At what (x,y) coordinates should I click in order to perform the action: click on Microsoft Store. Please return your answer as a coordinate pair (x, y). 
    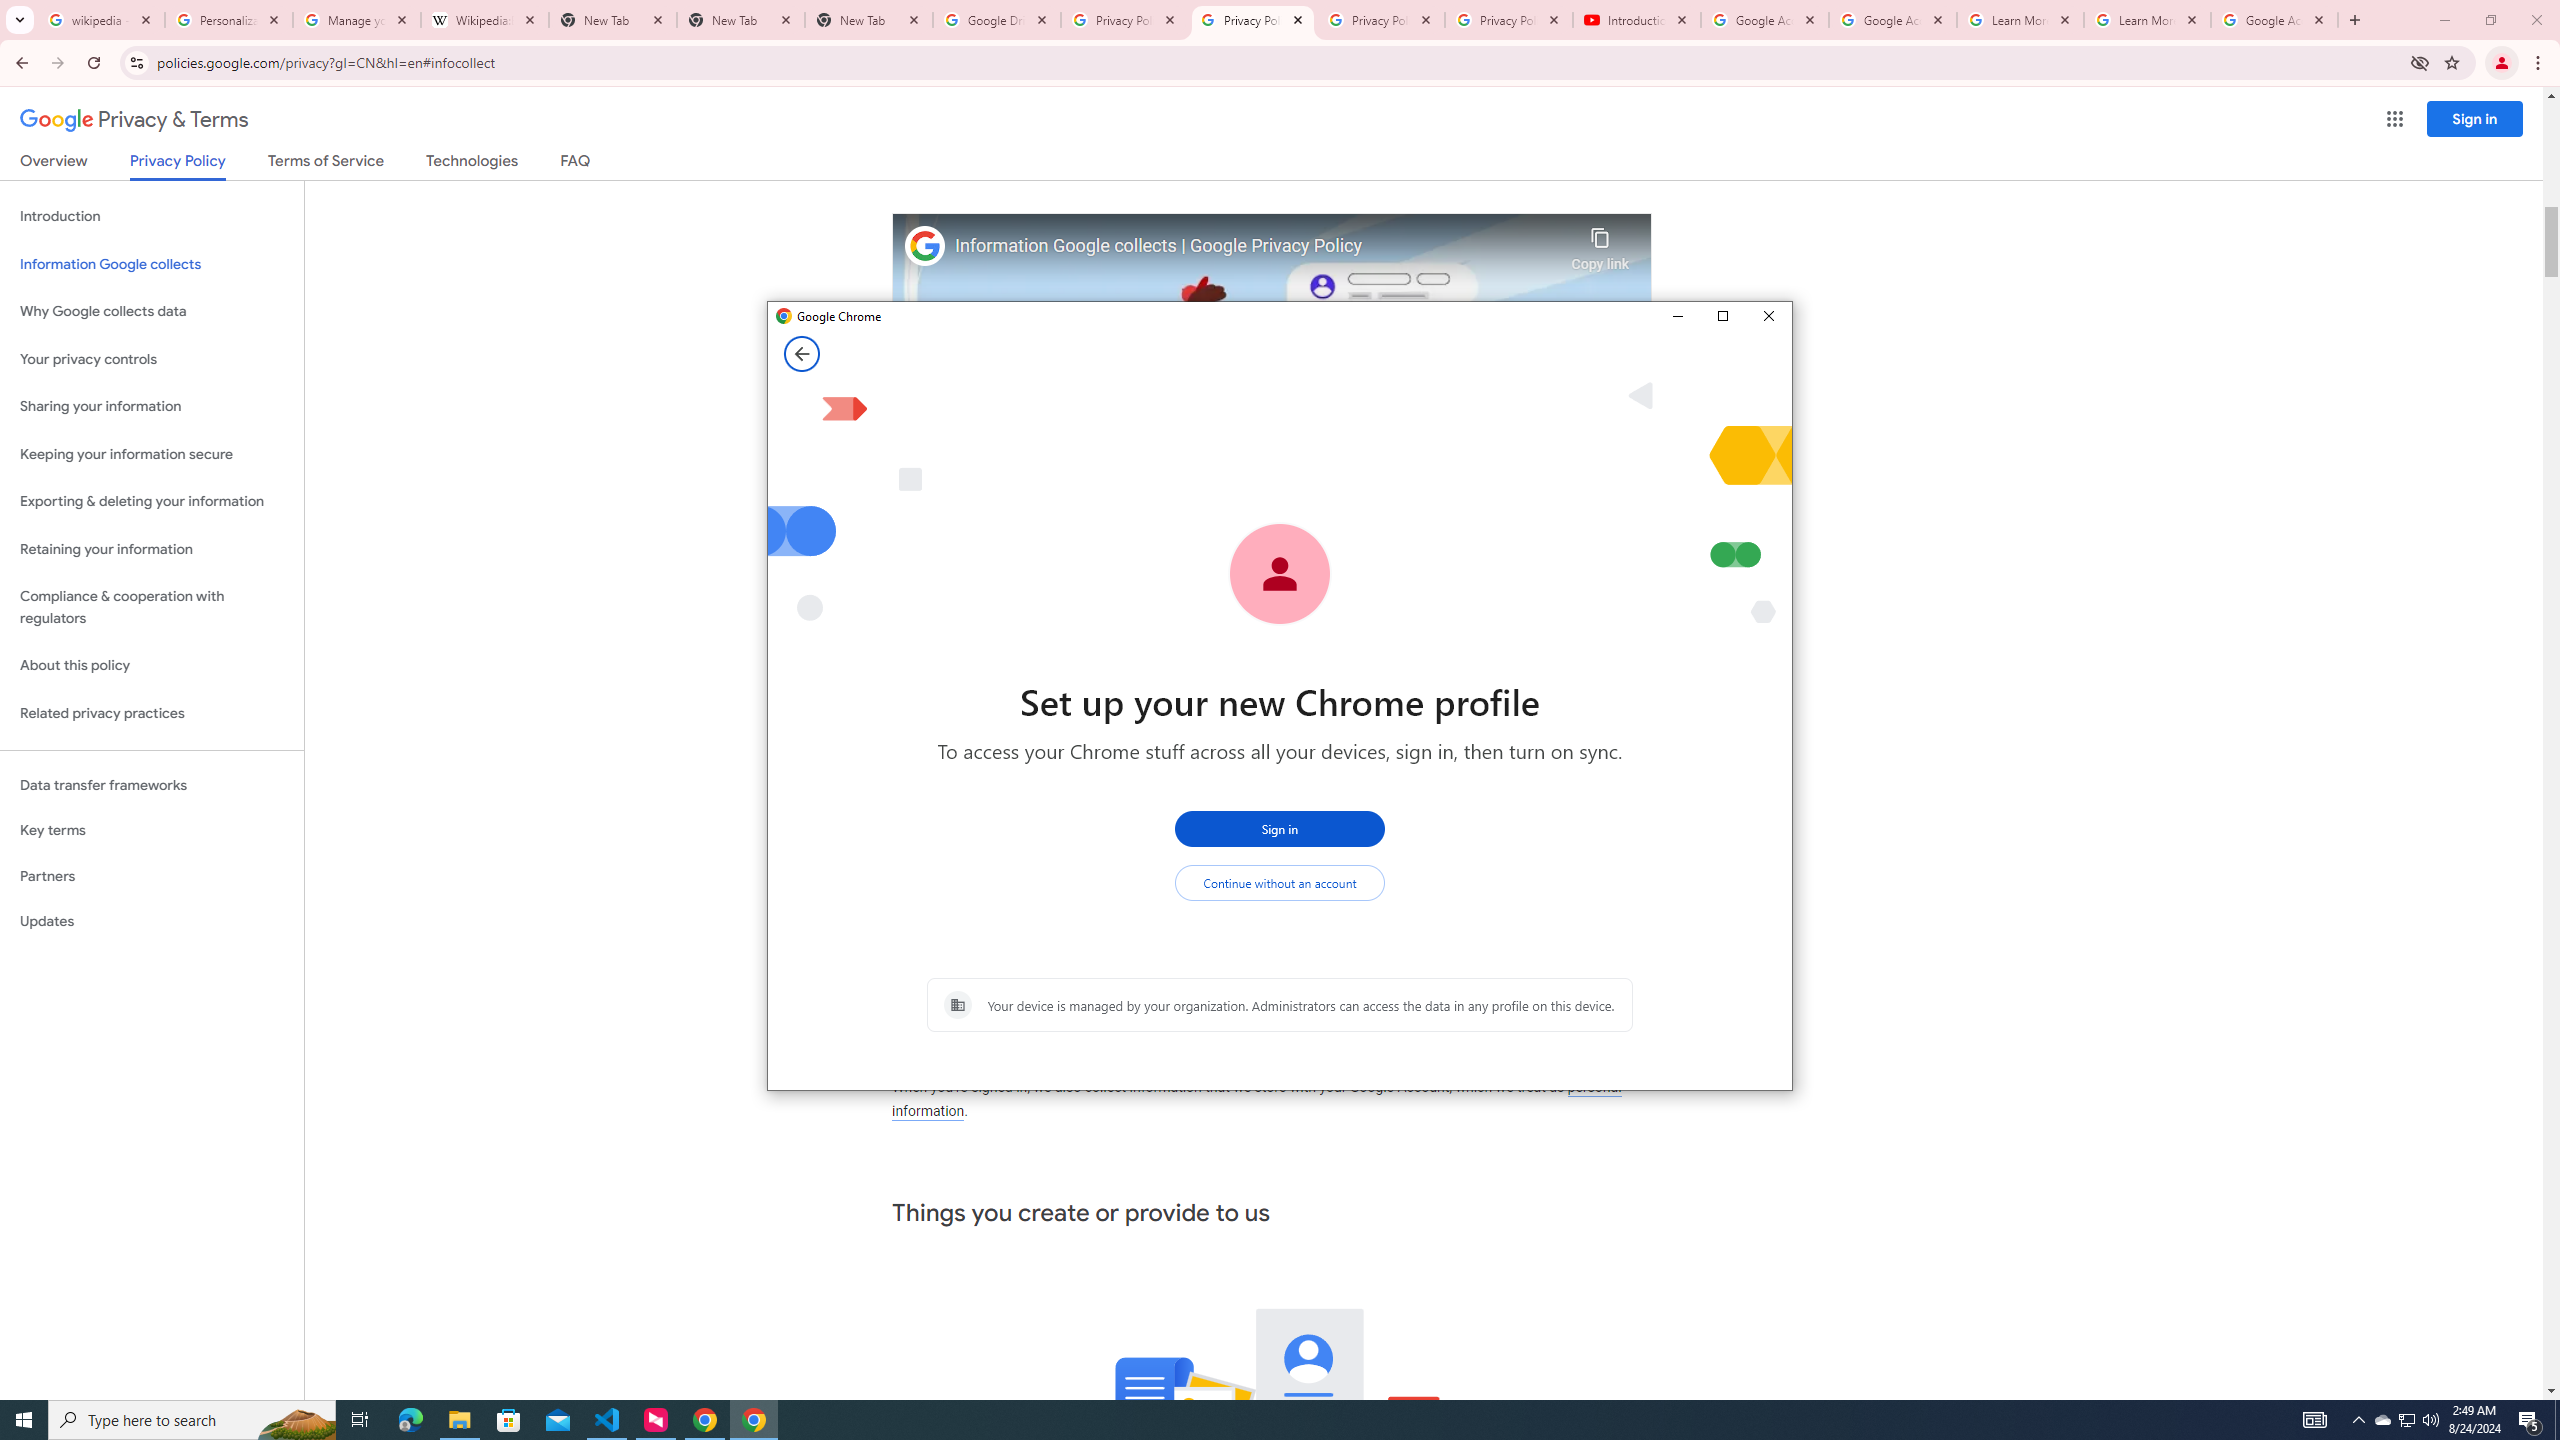
    Looking at the image, I should click on (509, 1420).